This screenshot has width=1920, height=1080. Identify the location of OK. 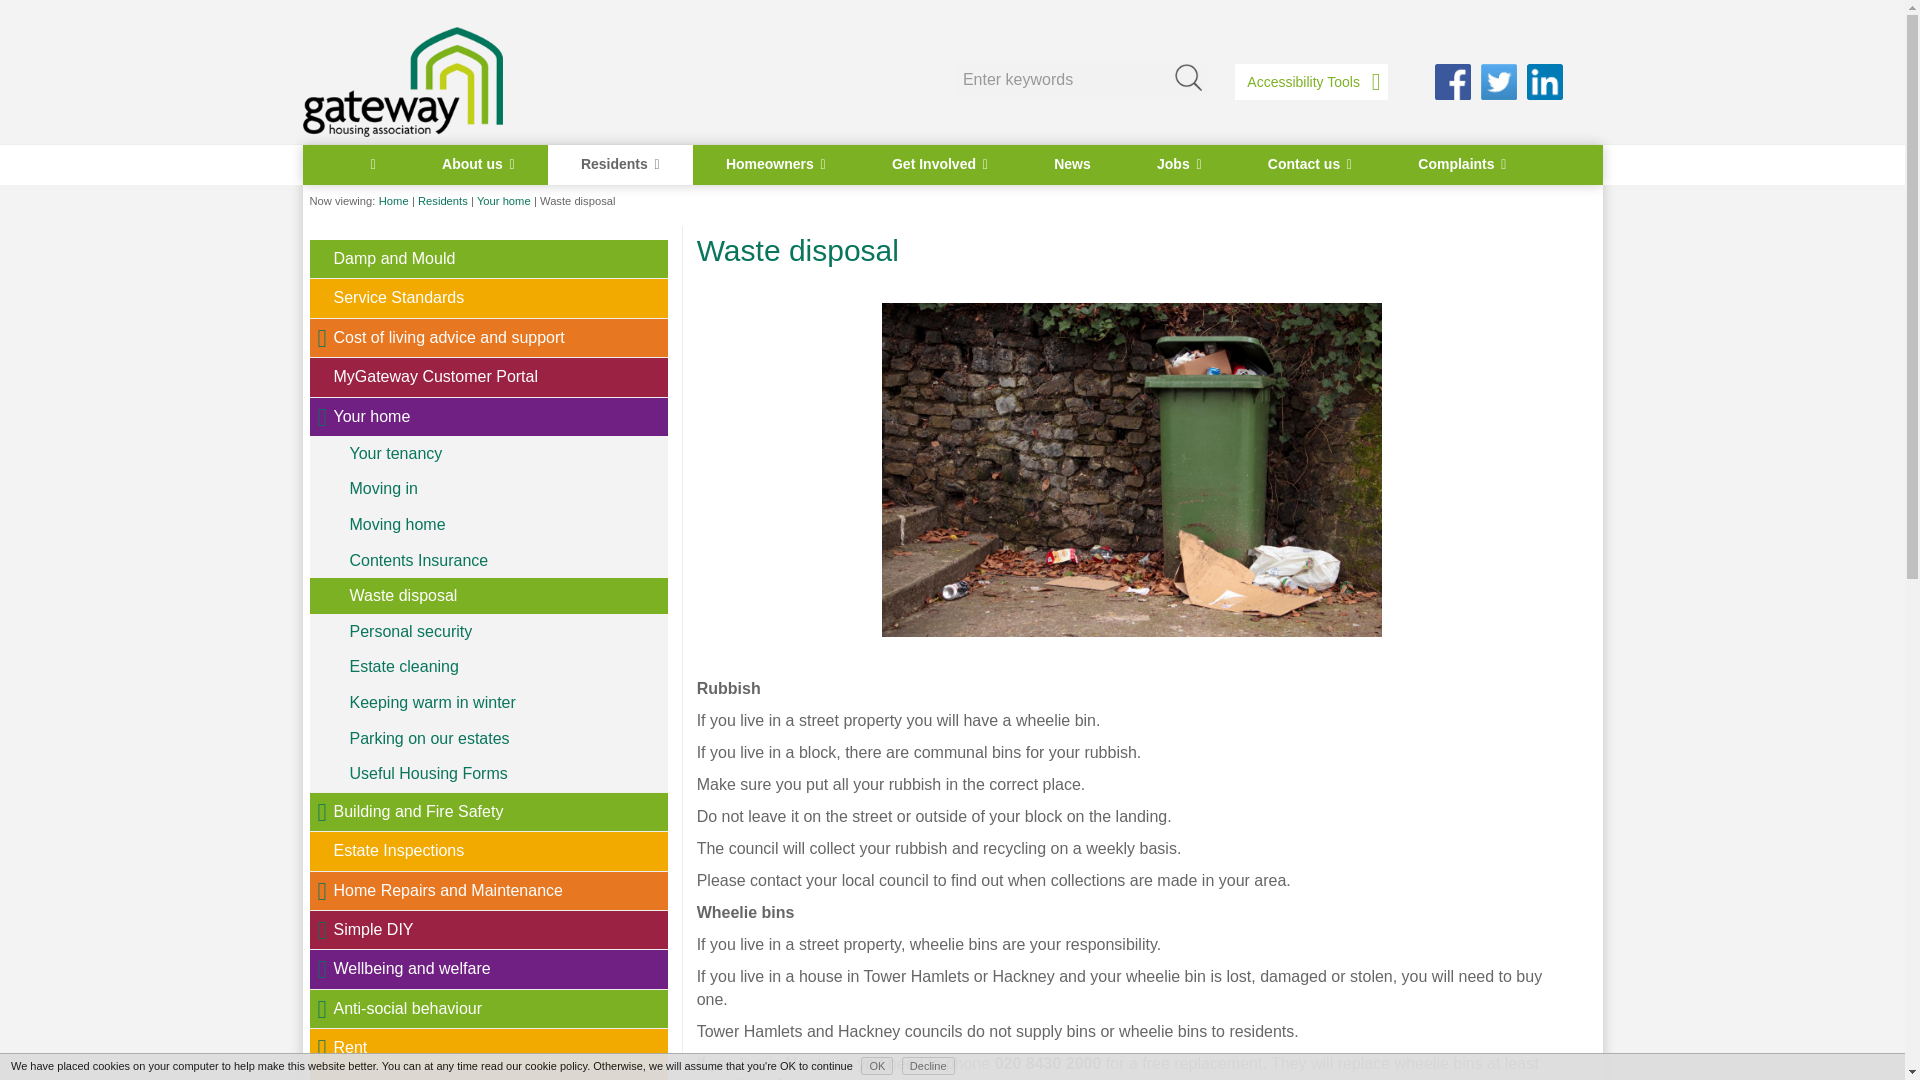
(876, 1066).